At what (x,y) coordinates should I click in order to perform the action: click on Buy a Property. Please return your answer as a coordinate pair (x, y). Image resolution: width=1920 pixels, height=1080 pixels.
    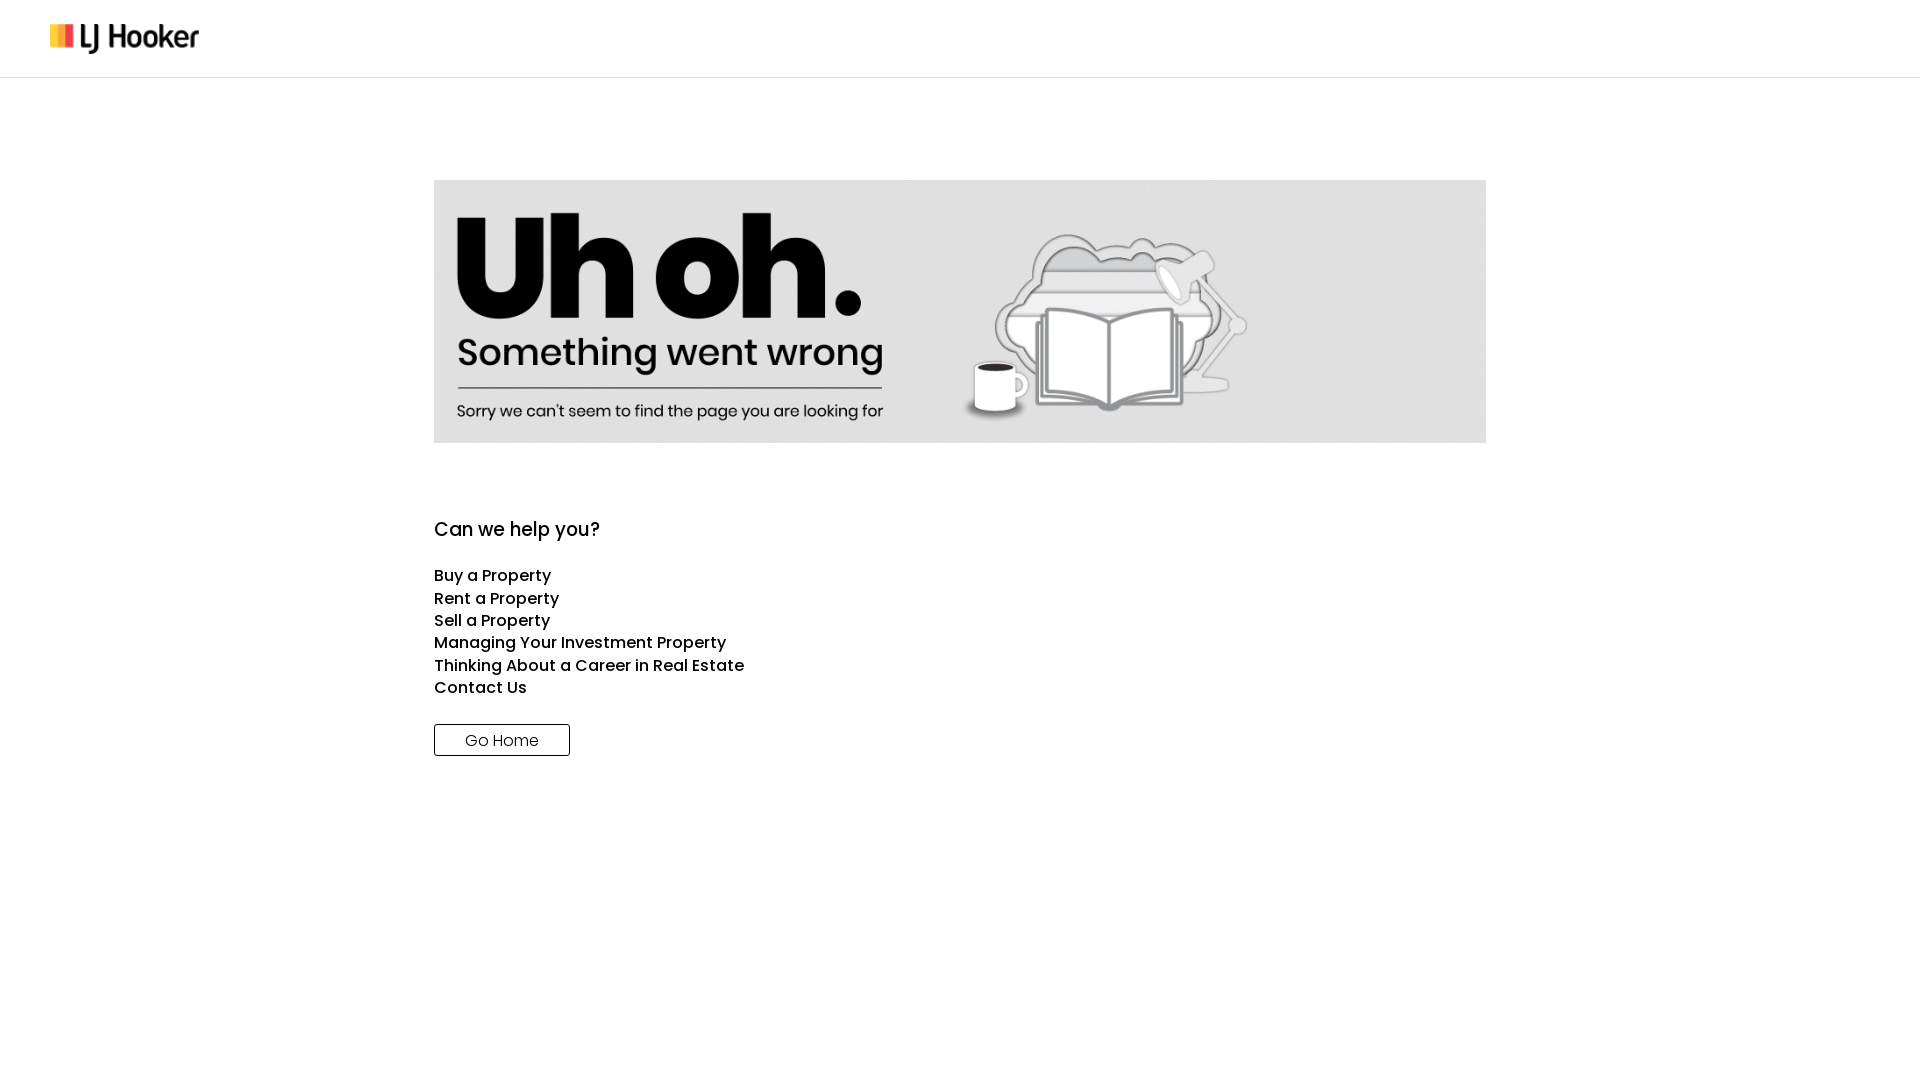
    Looking at the image, I should click on (960, 576).